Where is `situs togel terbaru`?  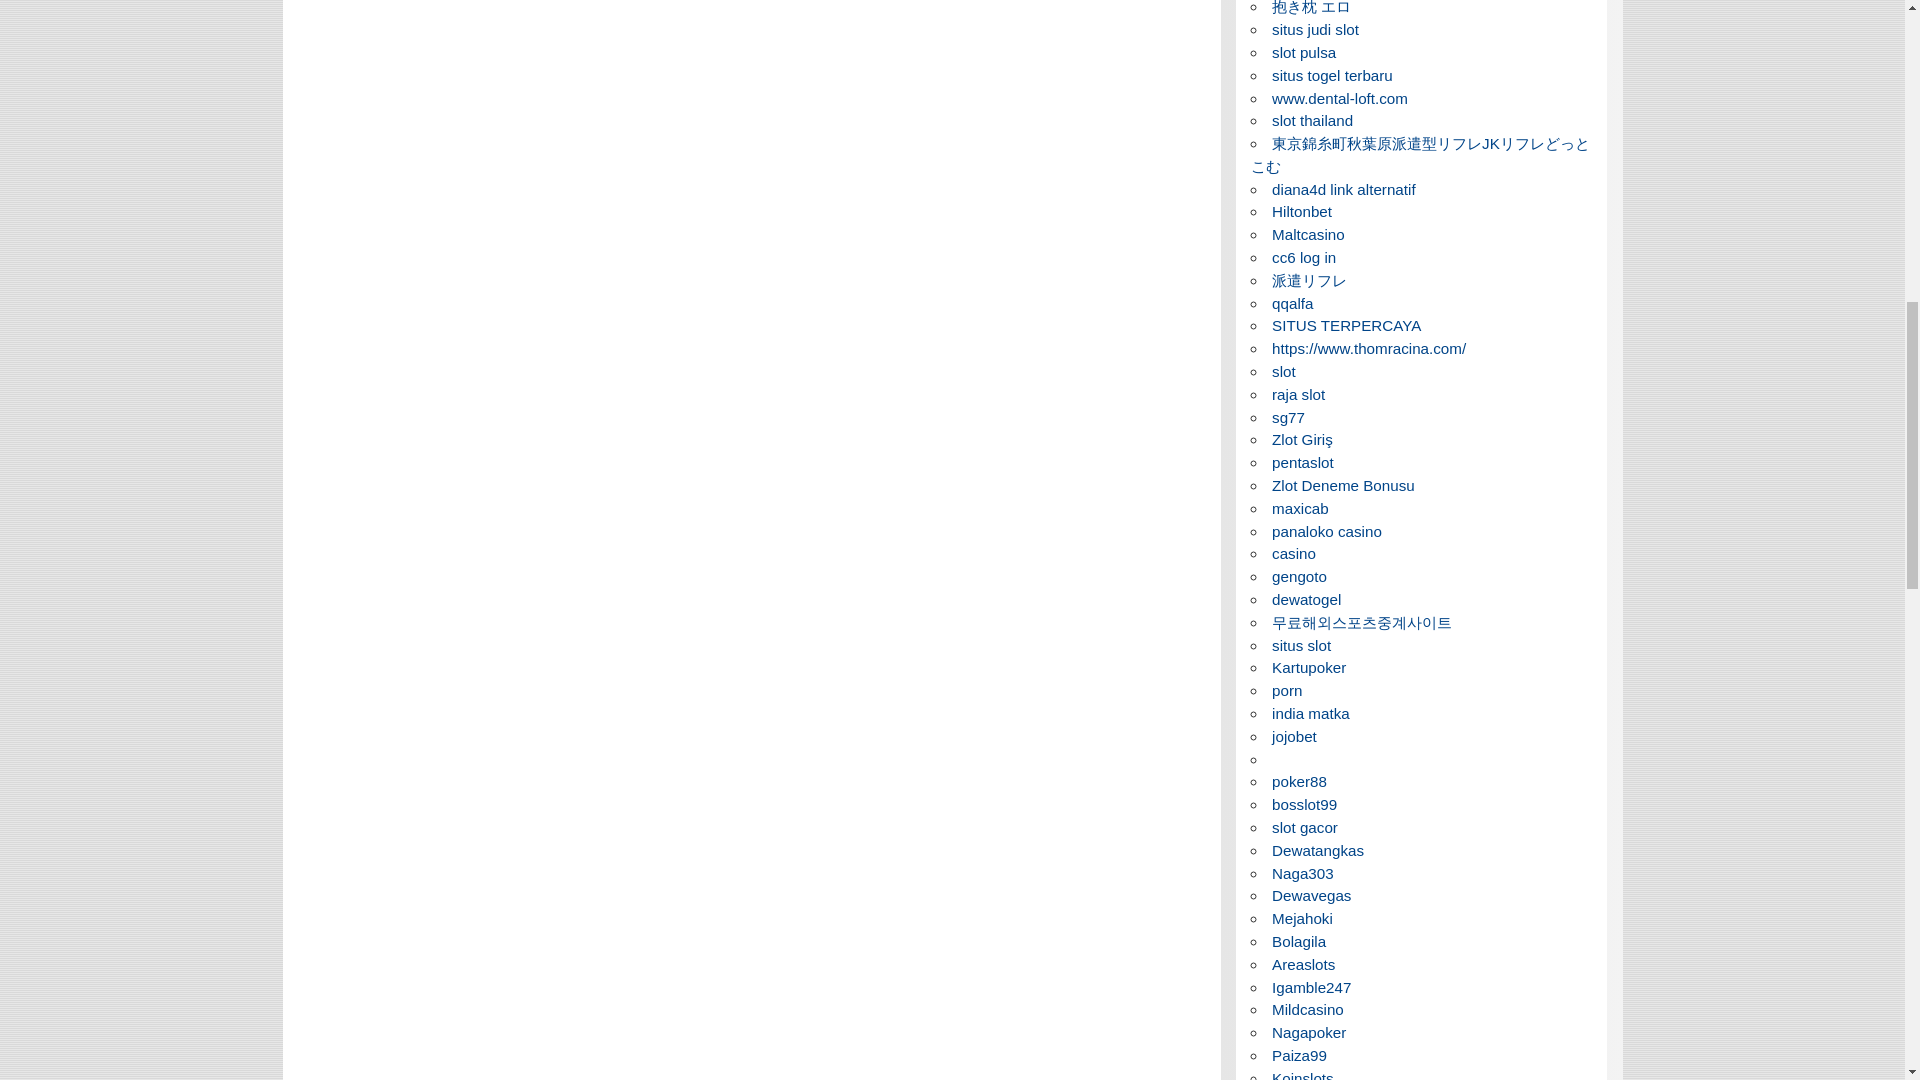
situs togel terbaru is located at coordinates (1332, 75).